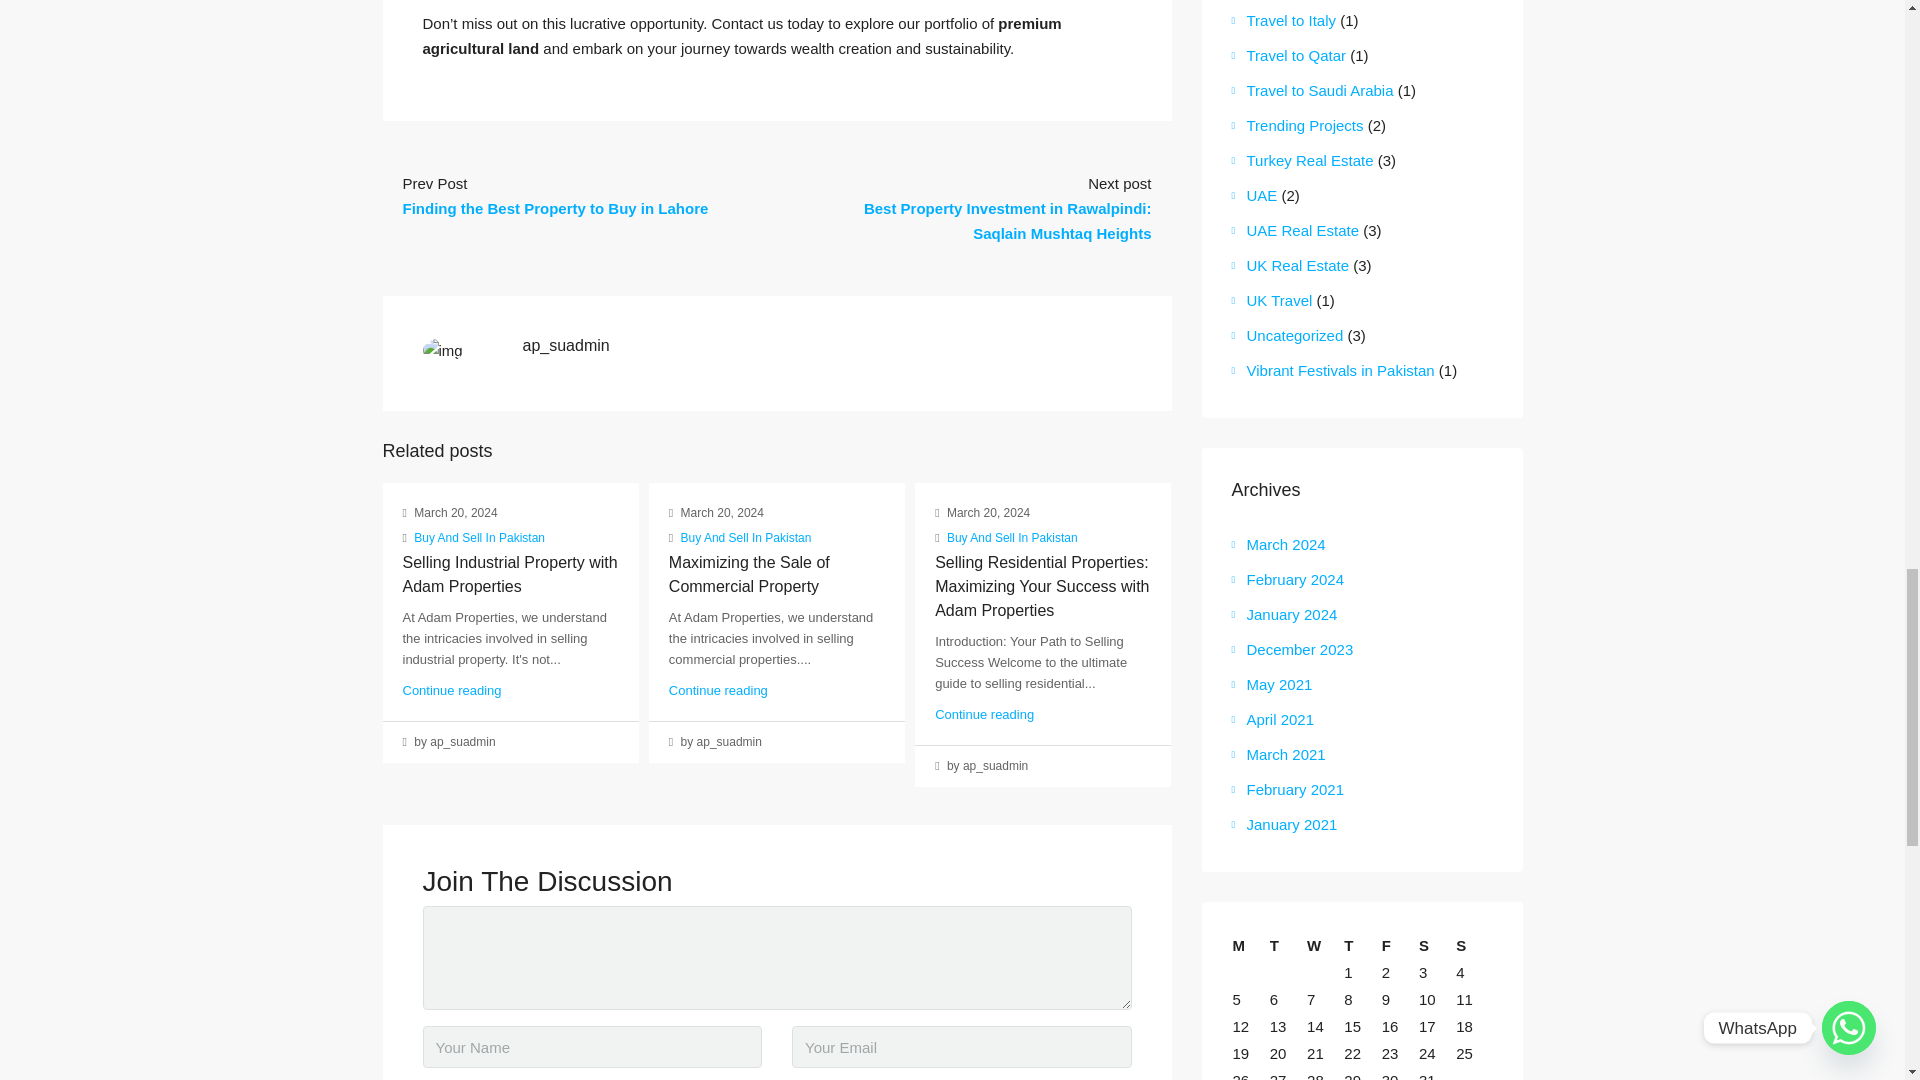 The height and width of the screenshot is (1080, 1920). What do you see at coordinates (1324, 946) in the screenshot?
I see `Wednesday` at bounding box center [1324, 946].